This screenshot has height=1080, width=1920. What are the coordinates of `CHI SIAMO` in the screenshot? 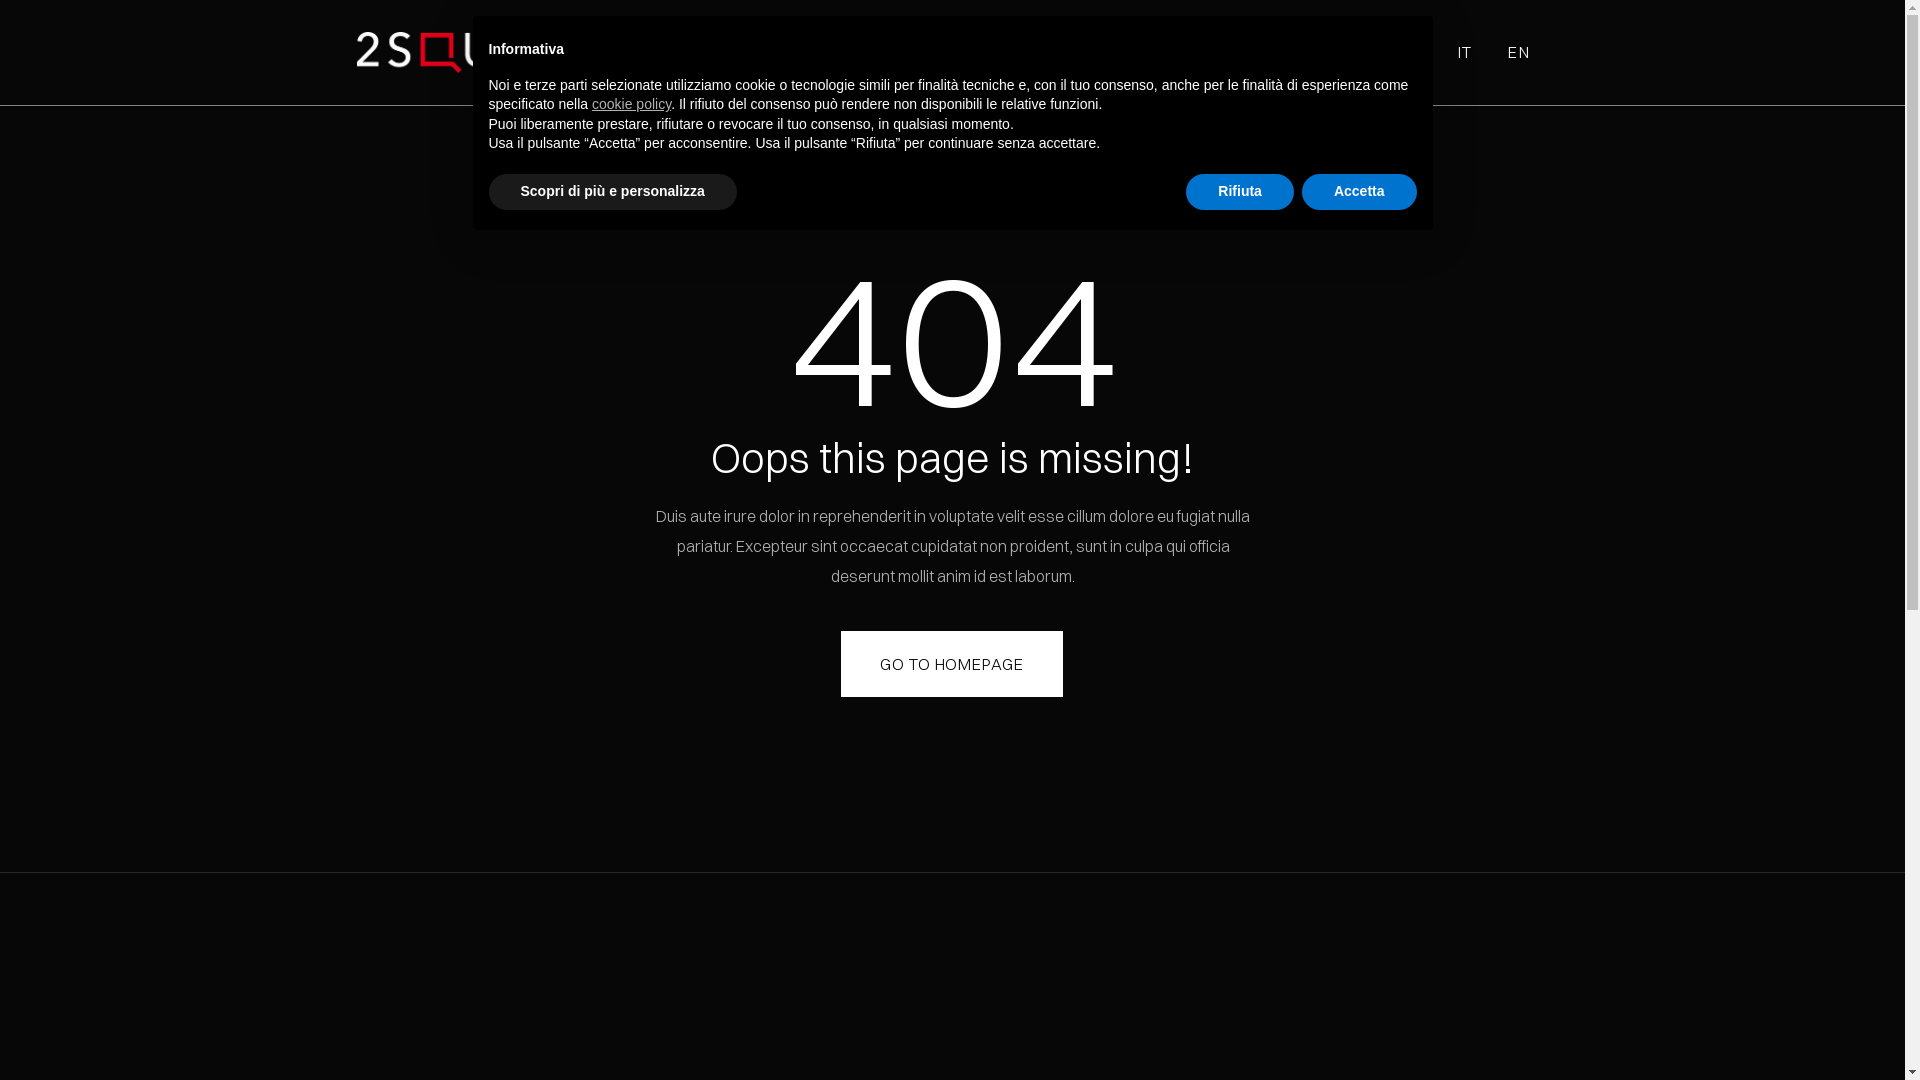 It's located at (923, 52).